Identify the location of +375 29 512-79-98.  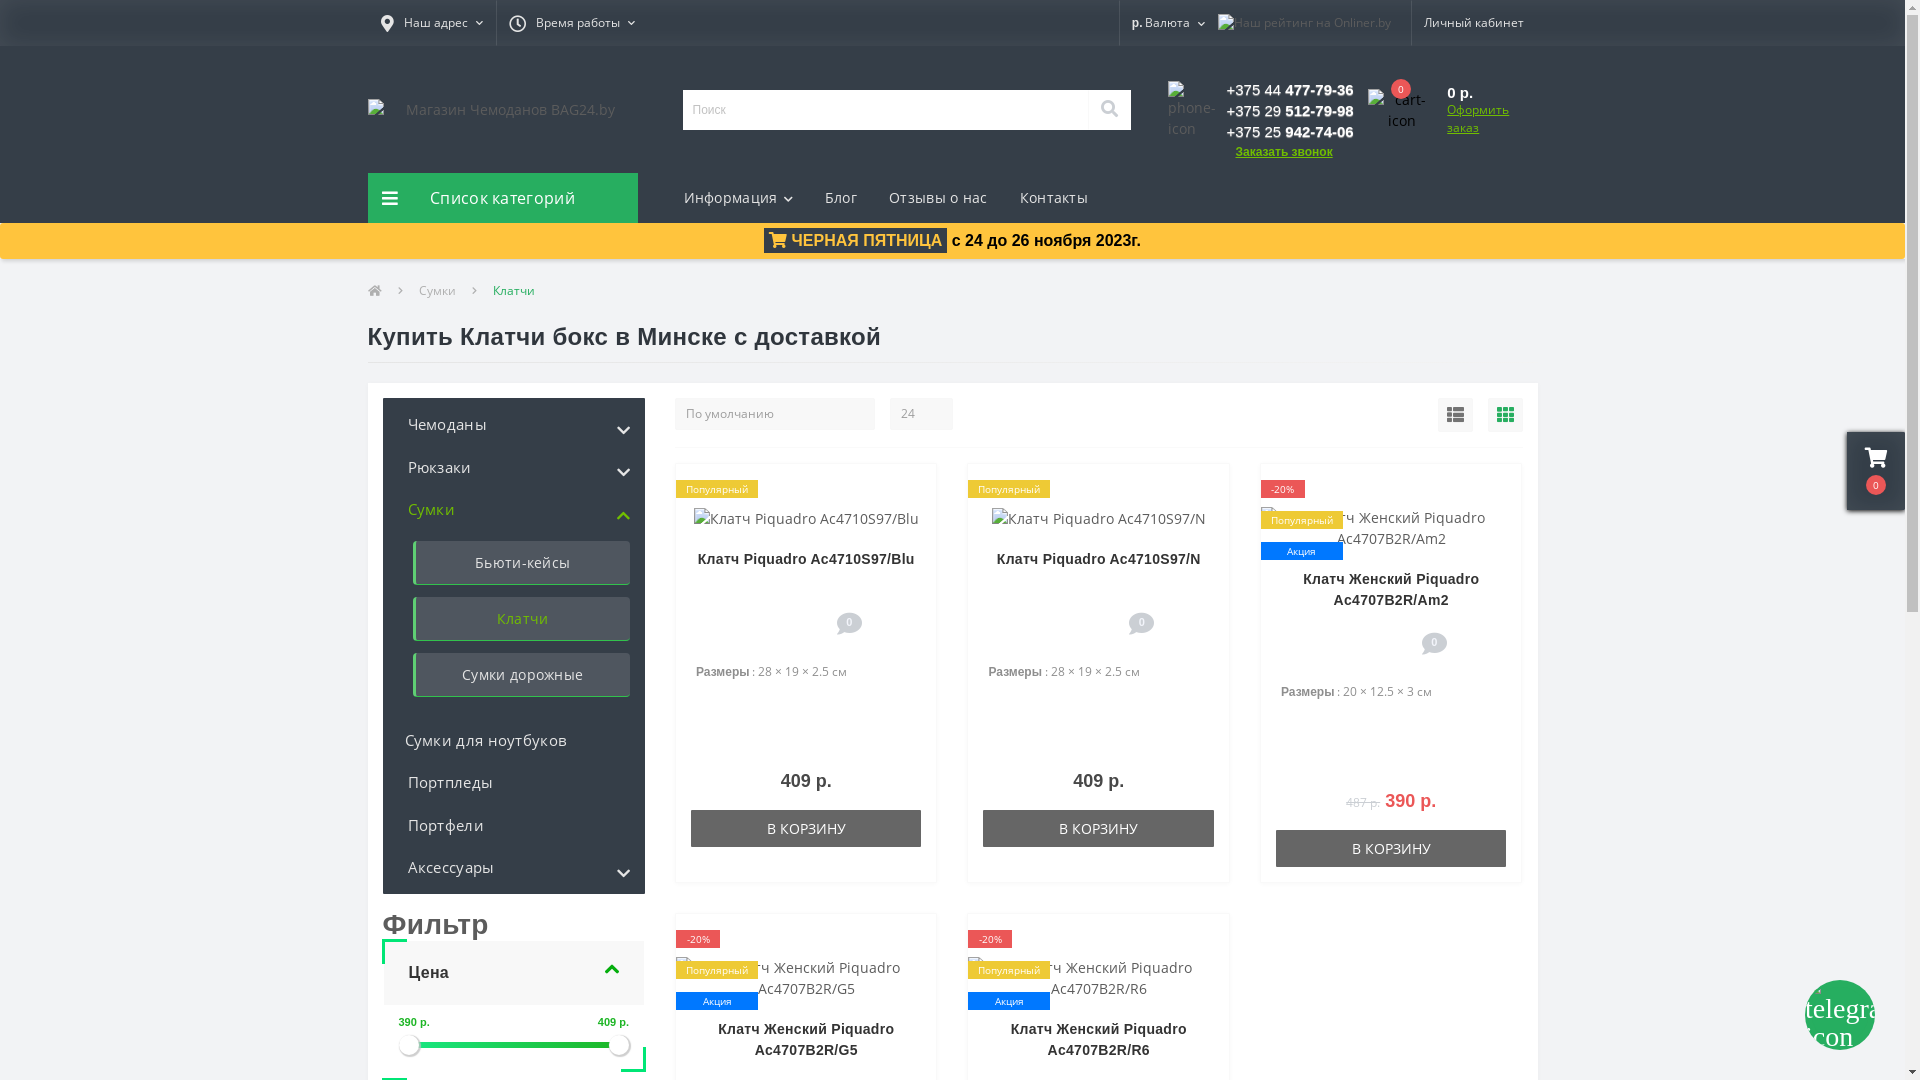
(1290, 111).